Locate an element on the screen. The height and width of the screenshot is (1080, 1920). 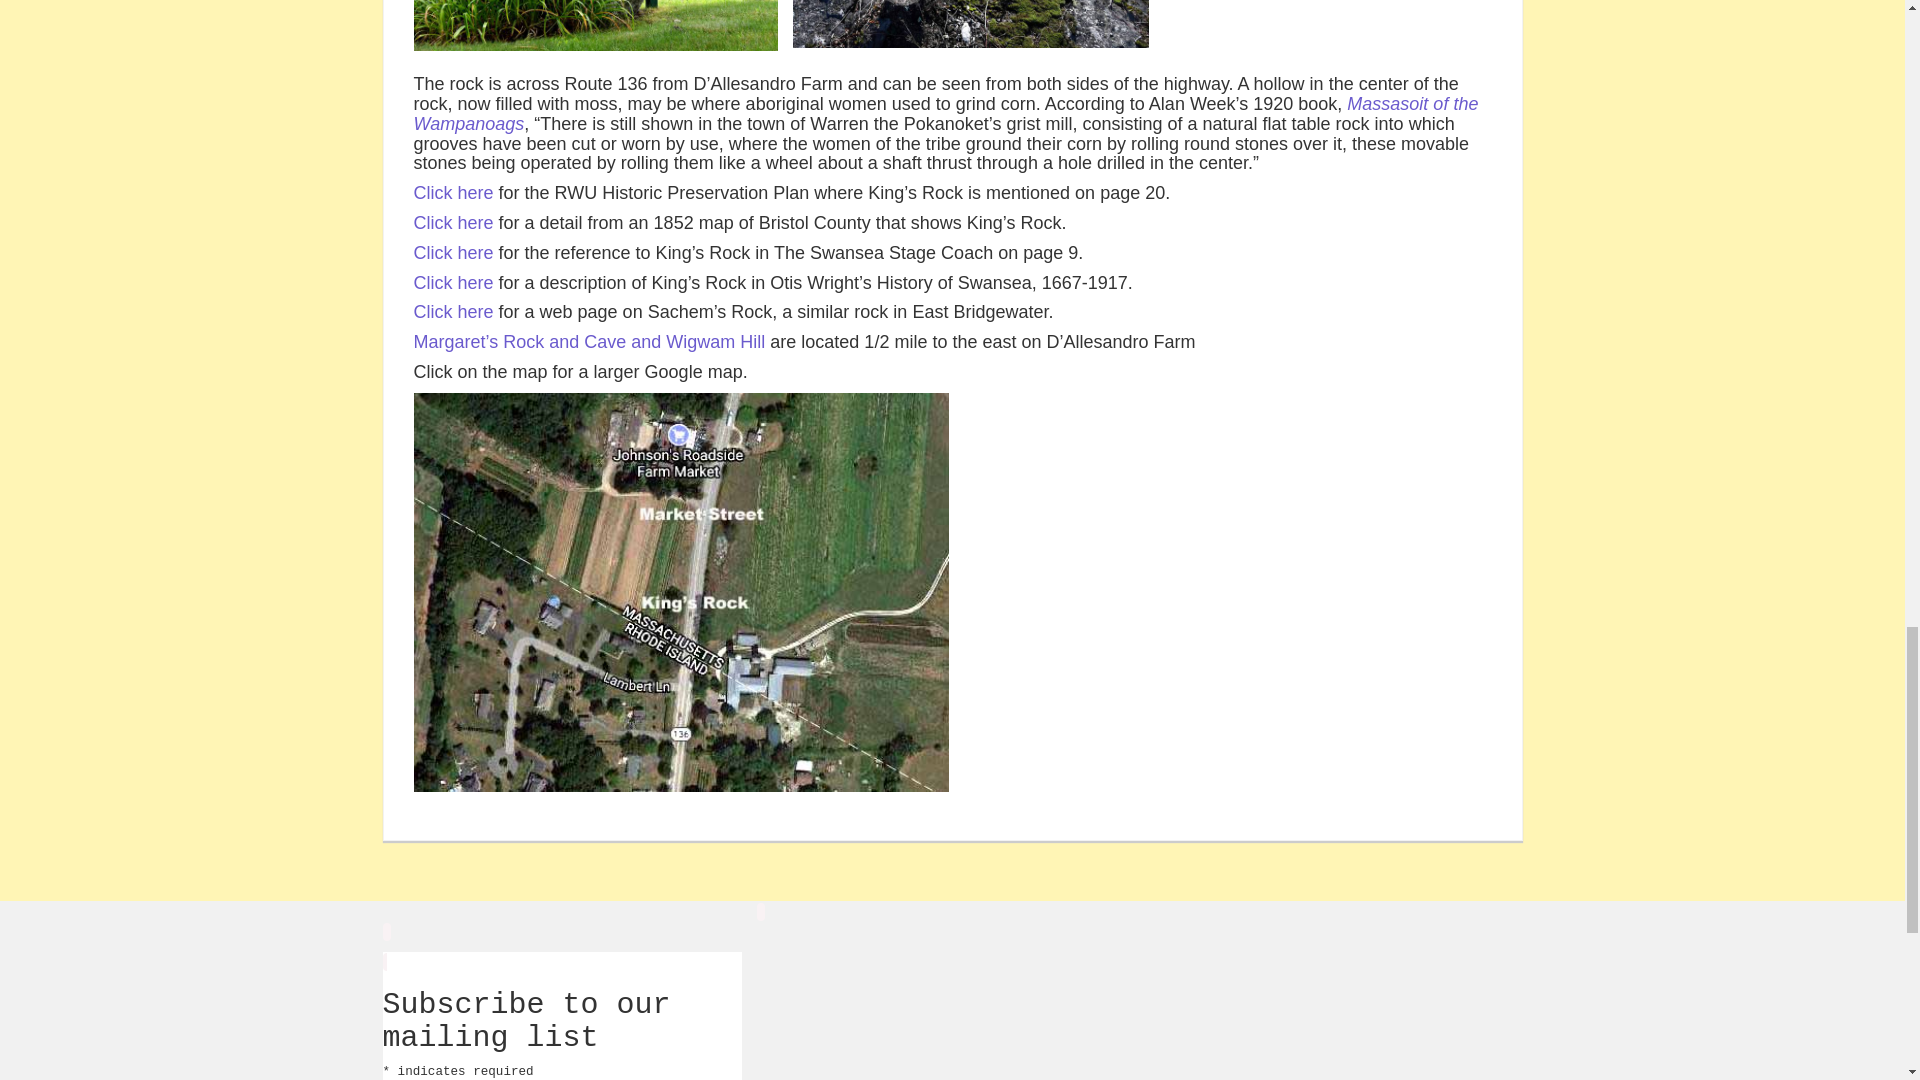
Click here is located at coordinates (454, 282).